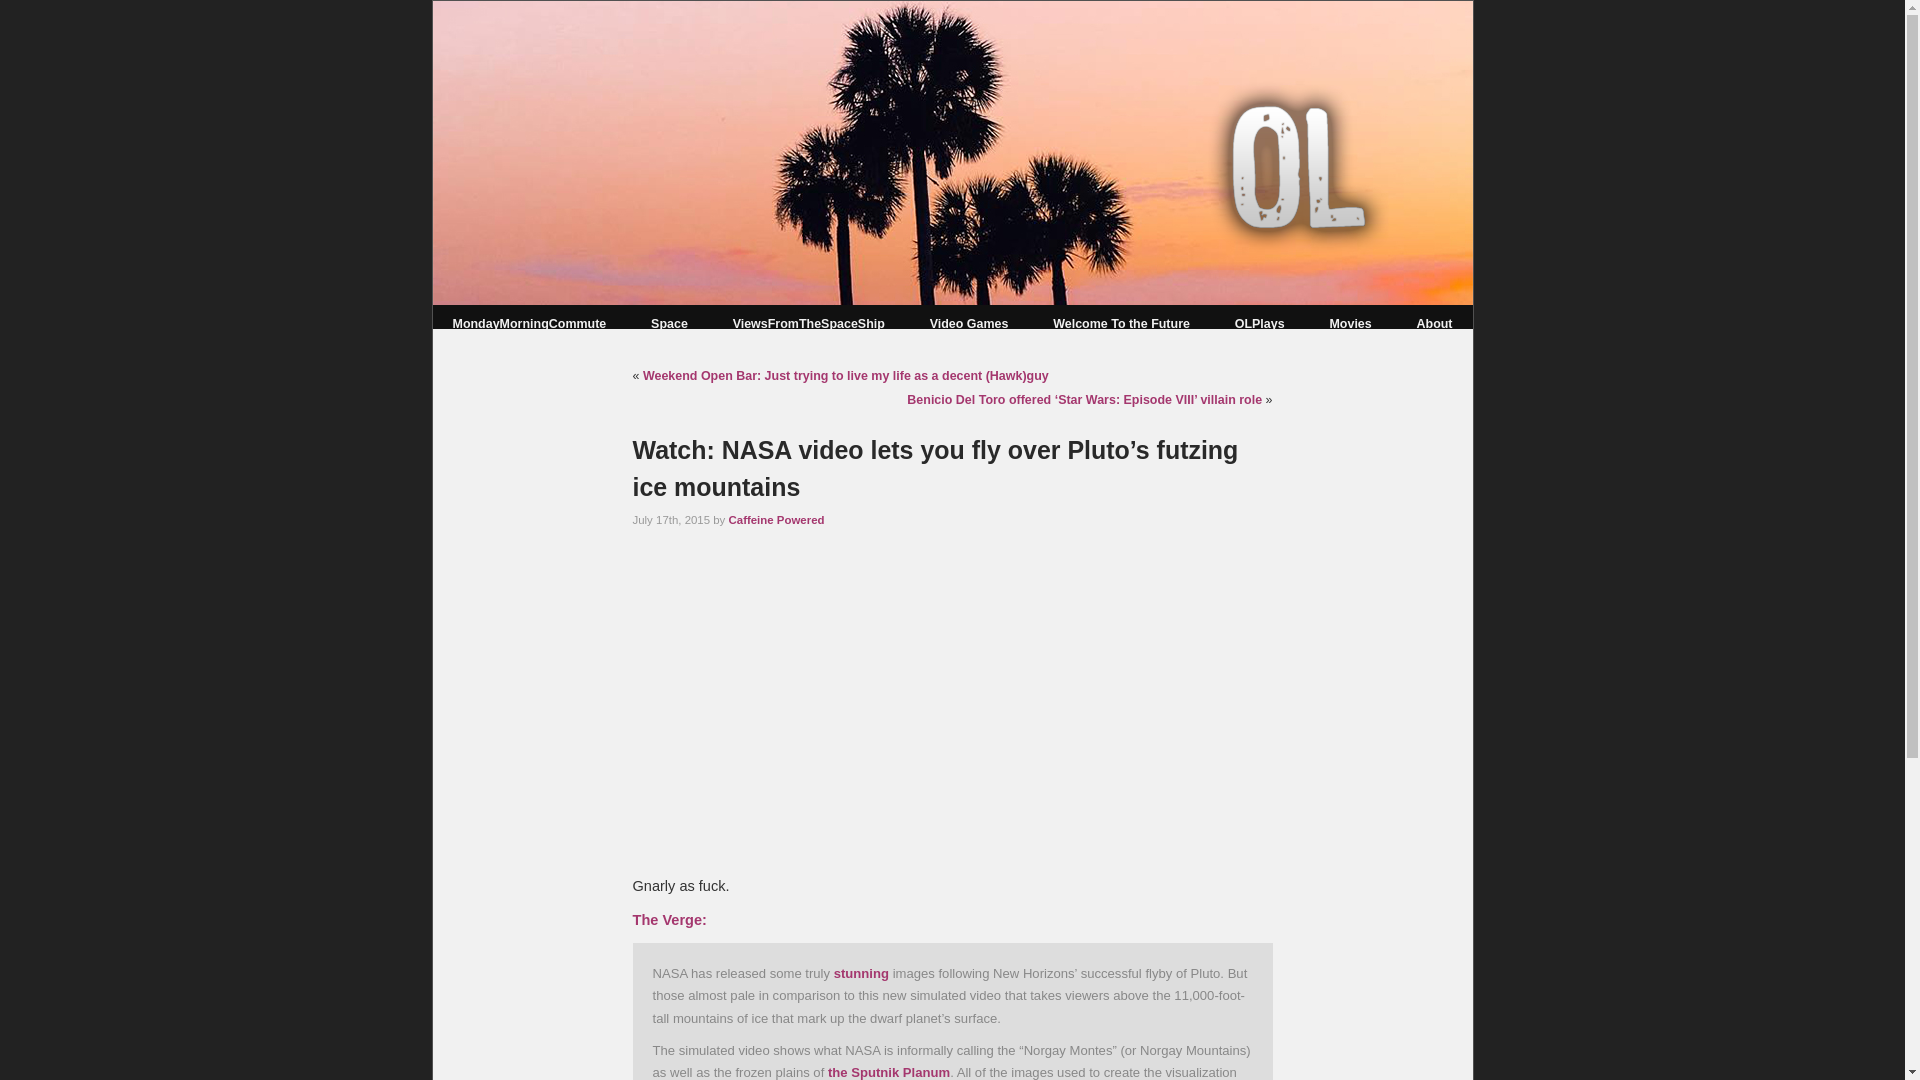 The image size is (1920, 1080). I want to click on Welcome To the Future, so click(1121, 324).